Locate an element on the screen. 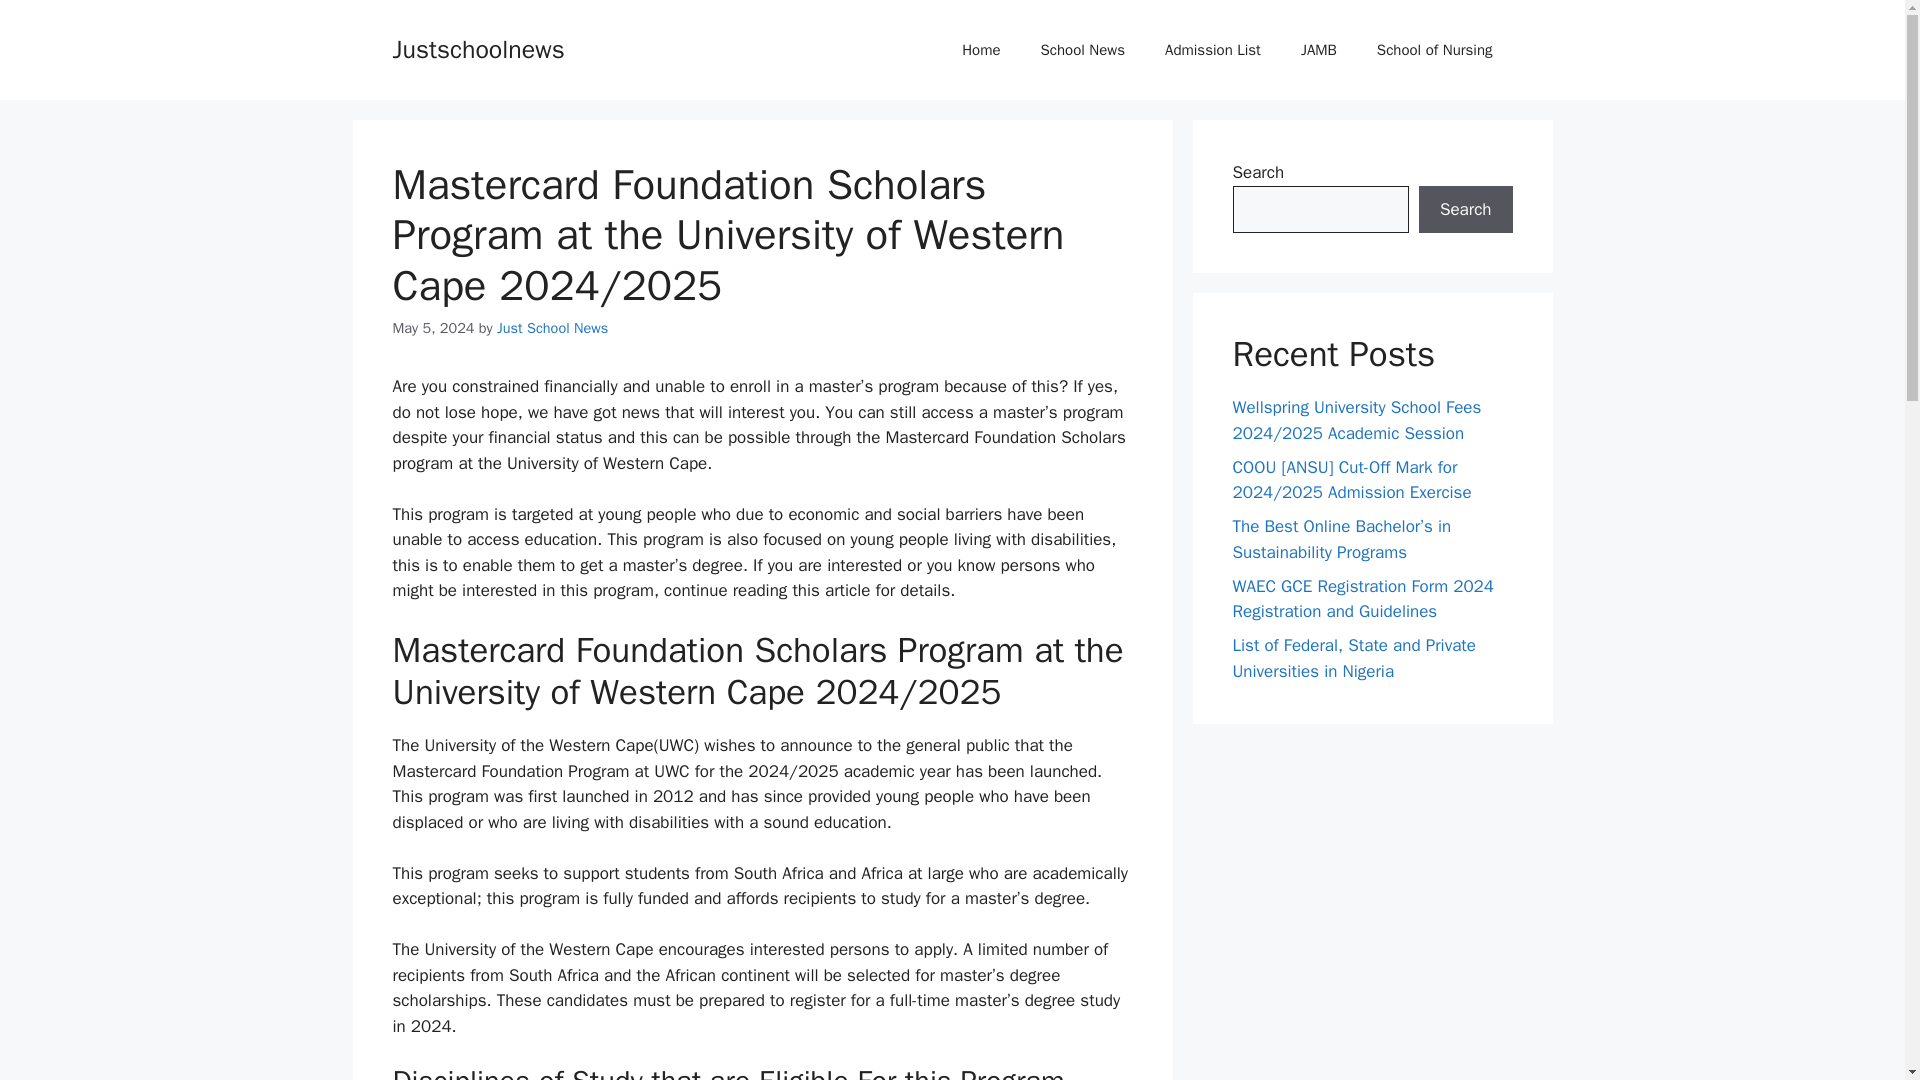  Admission List is located at coordinates (1212, 50).